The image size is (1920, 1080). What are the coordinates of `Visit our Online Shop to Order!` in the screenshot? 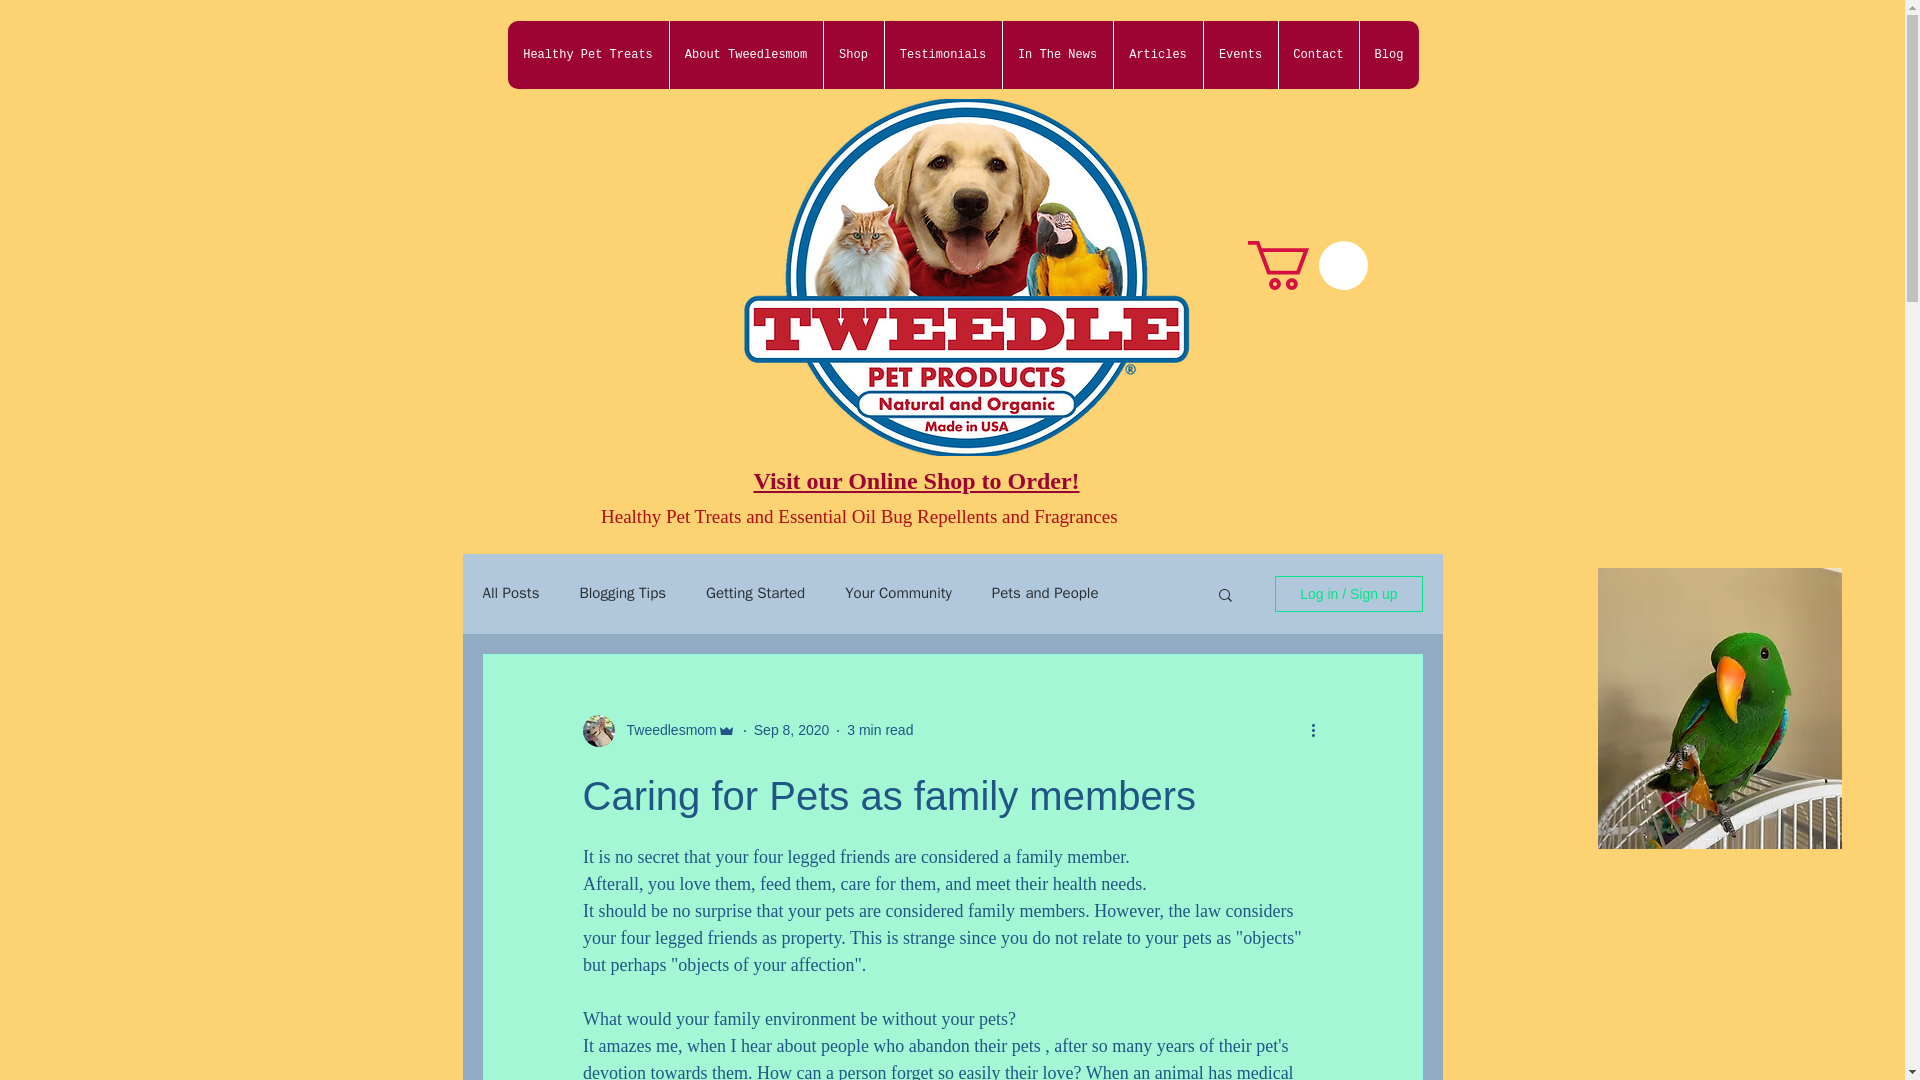 It's located at (916, 480).